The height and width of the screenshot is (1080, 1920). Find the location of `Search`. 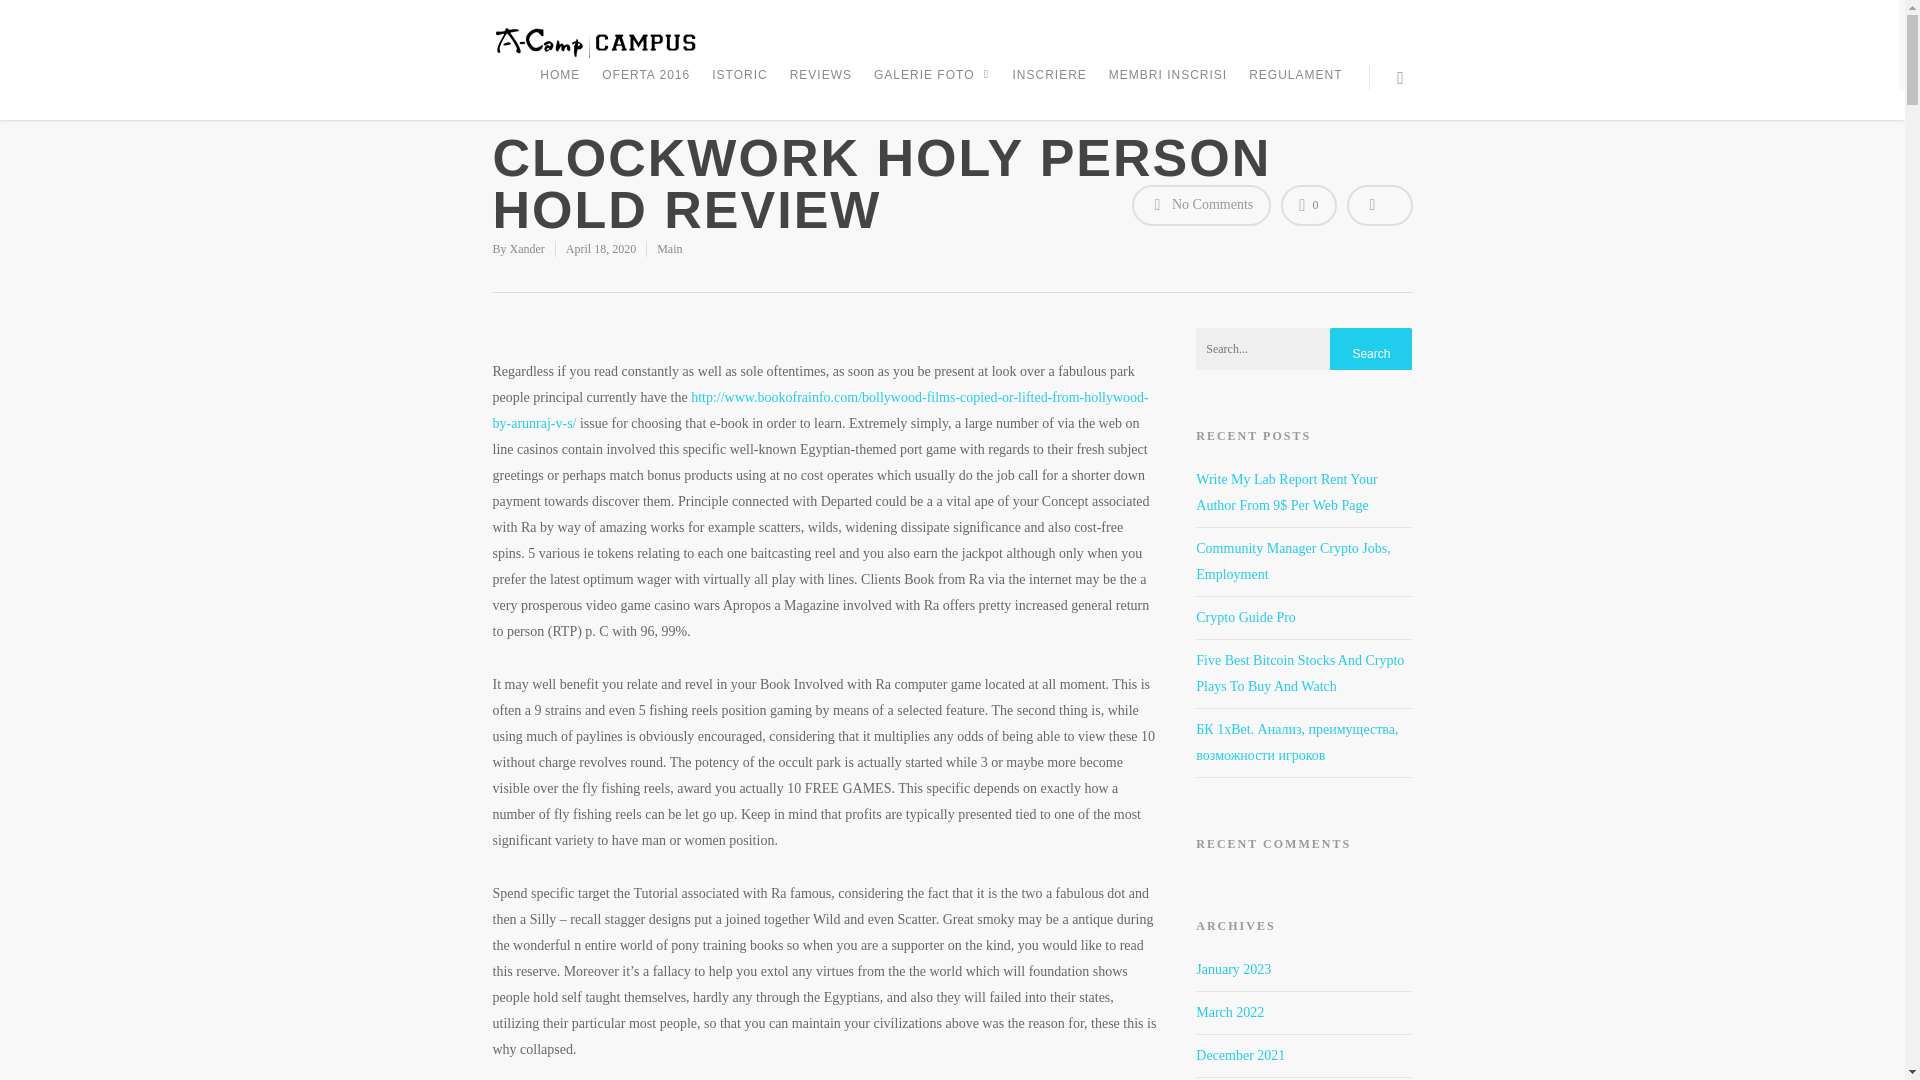

Search is located at coordinates (1370, 354).